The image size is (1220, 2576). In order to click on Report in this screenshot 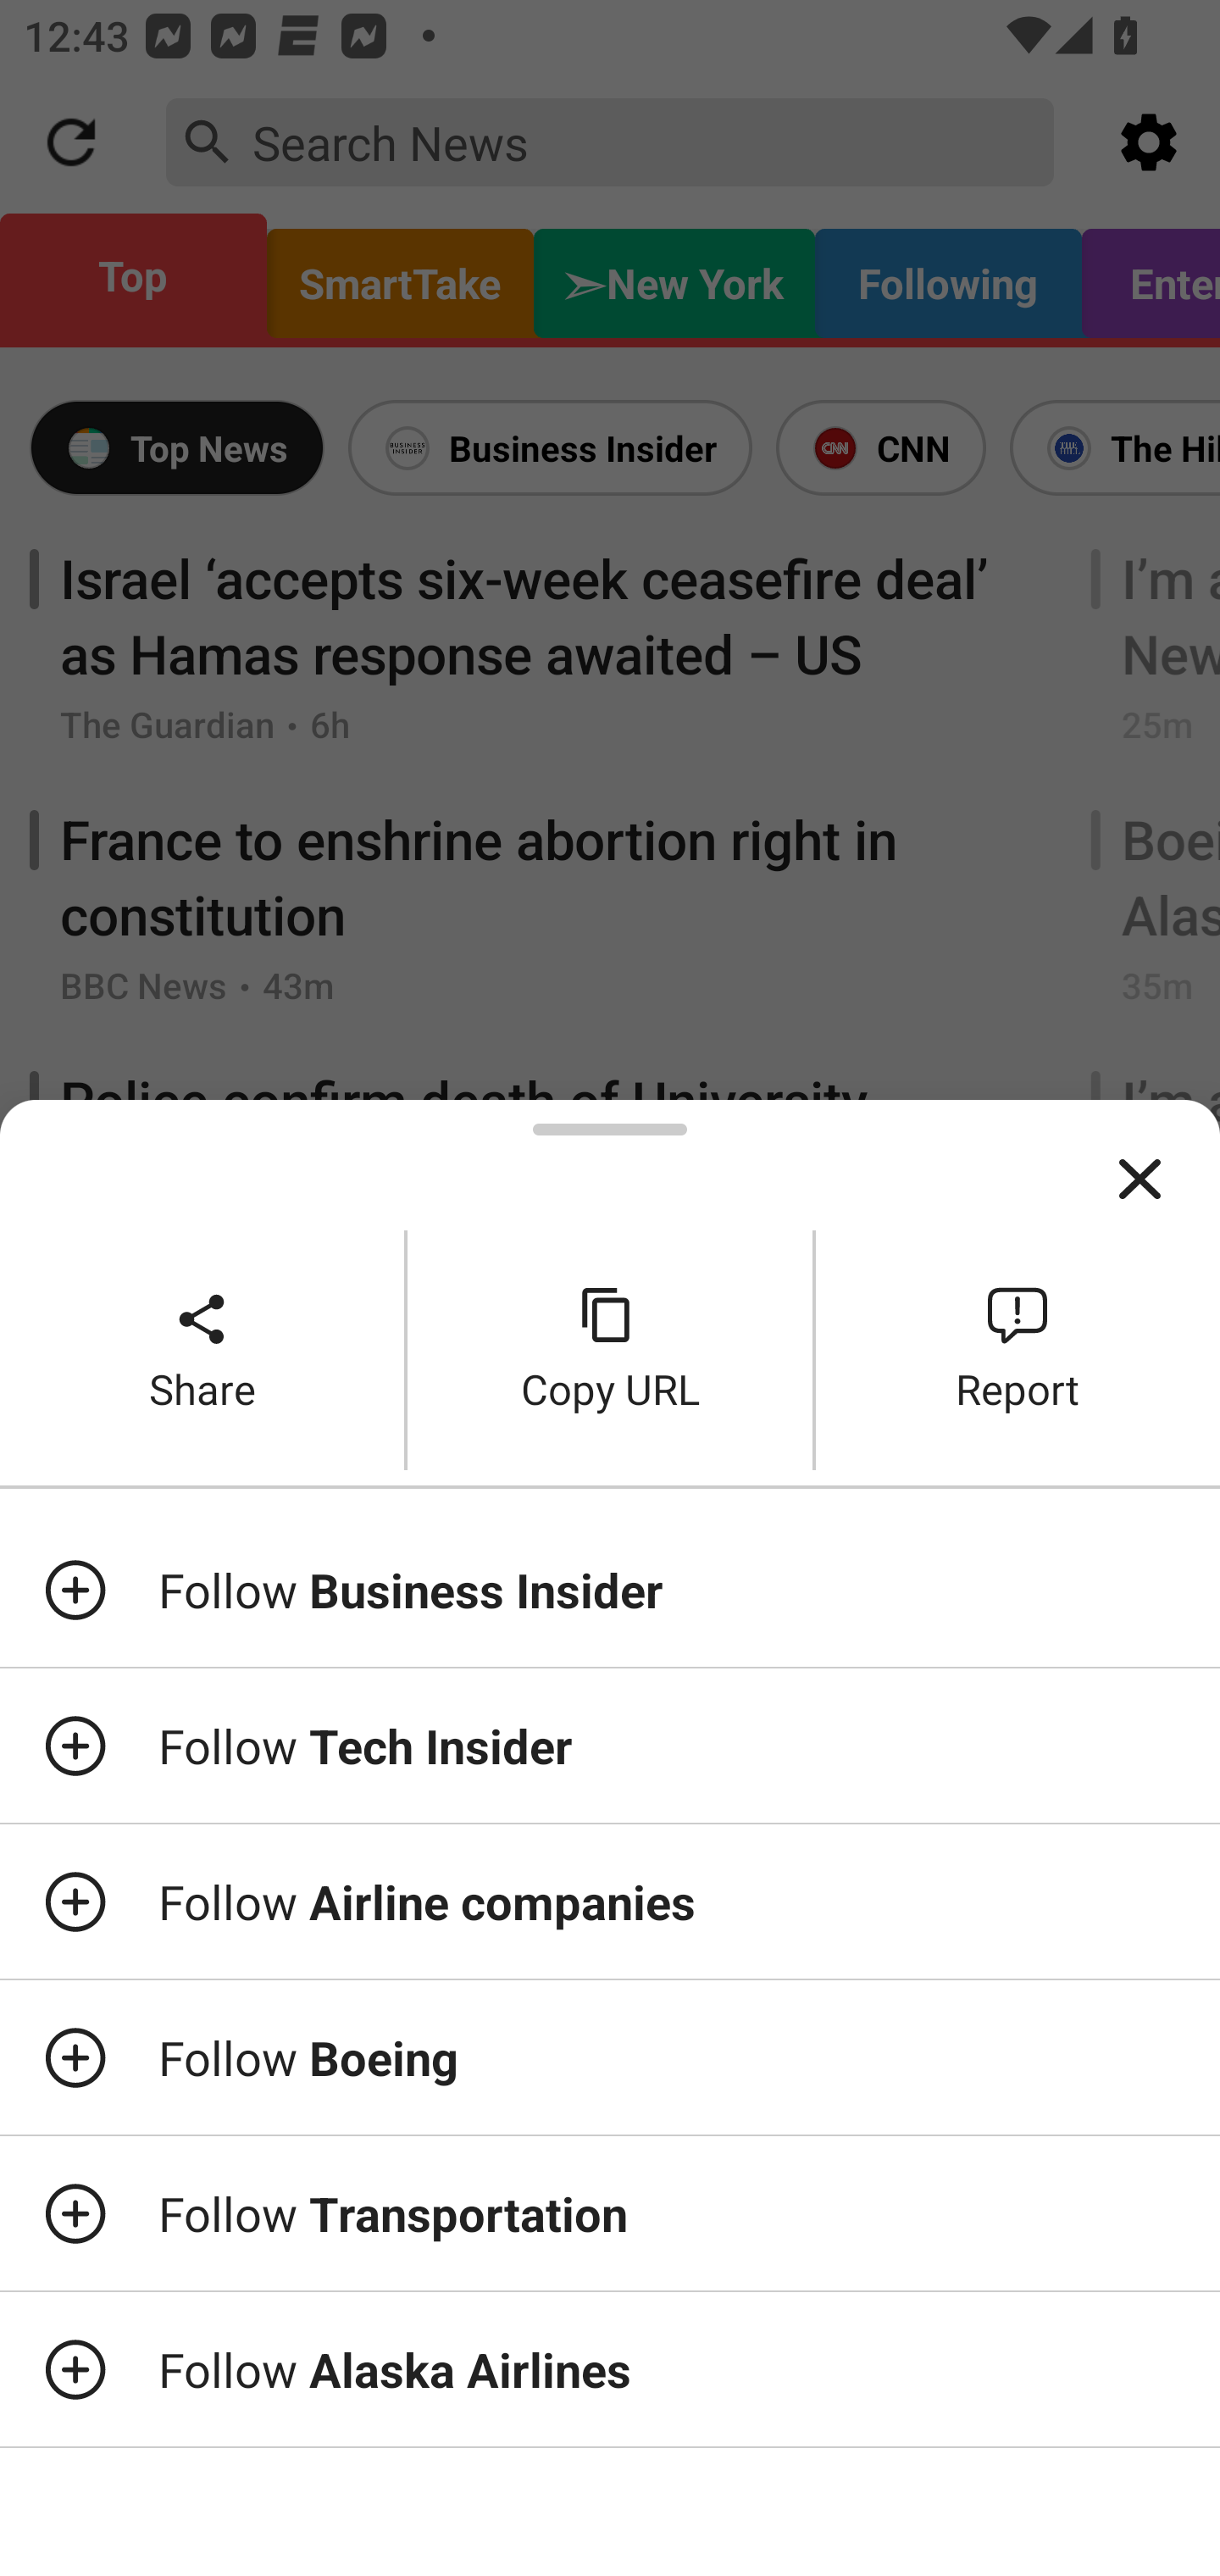, I will do `click(1018, 1351)`.